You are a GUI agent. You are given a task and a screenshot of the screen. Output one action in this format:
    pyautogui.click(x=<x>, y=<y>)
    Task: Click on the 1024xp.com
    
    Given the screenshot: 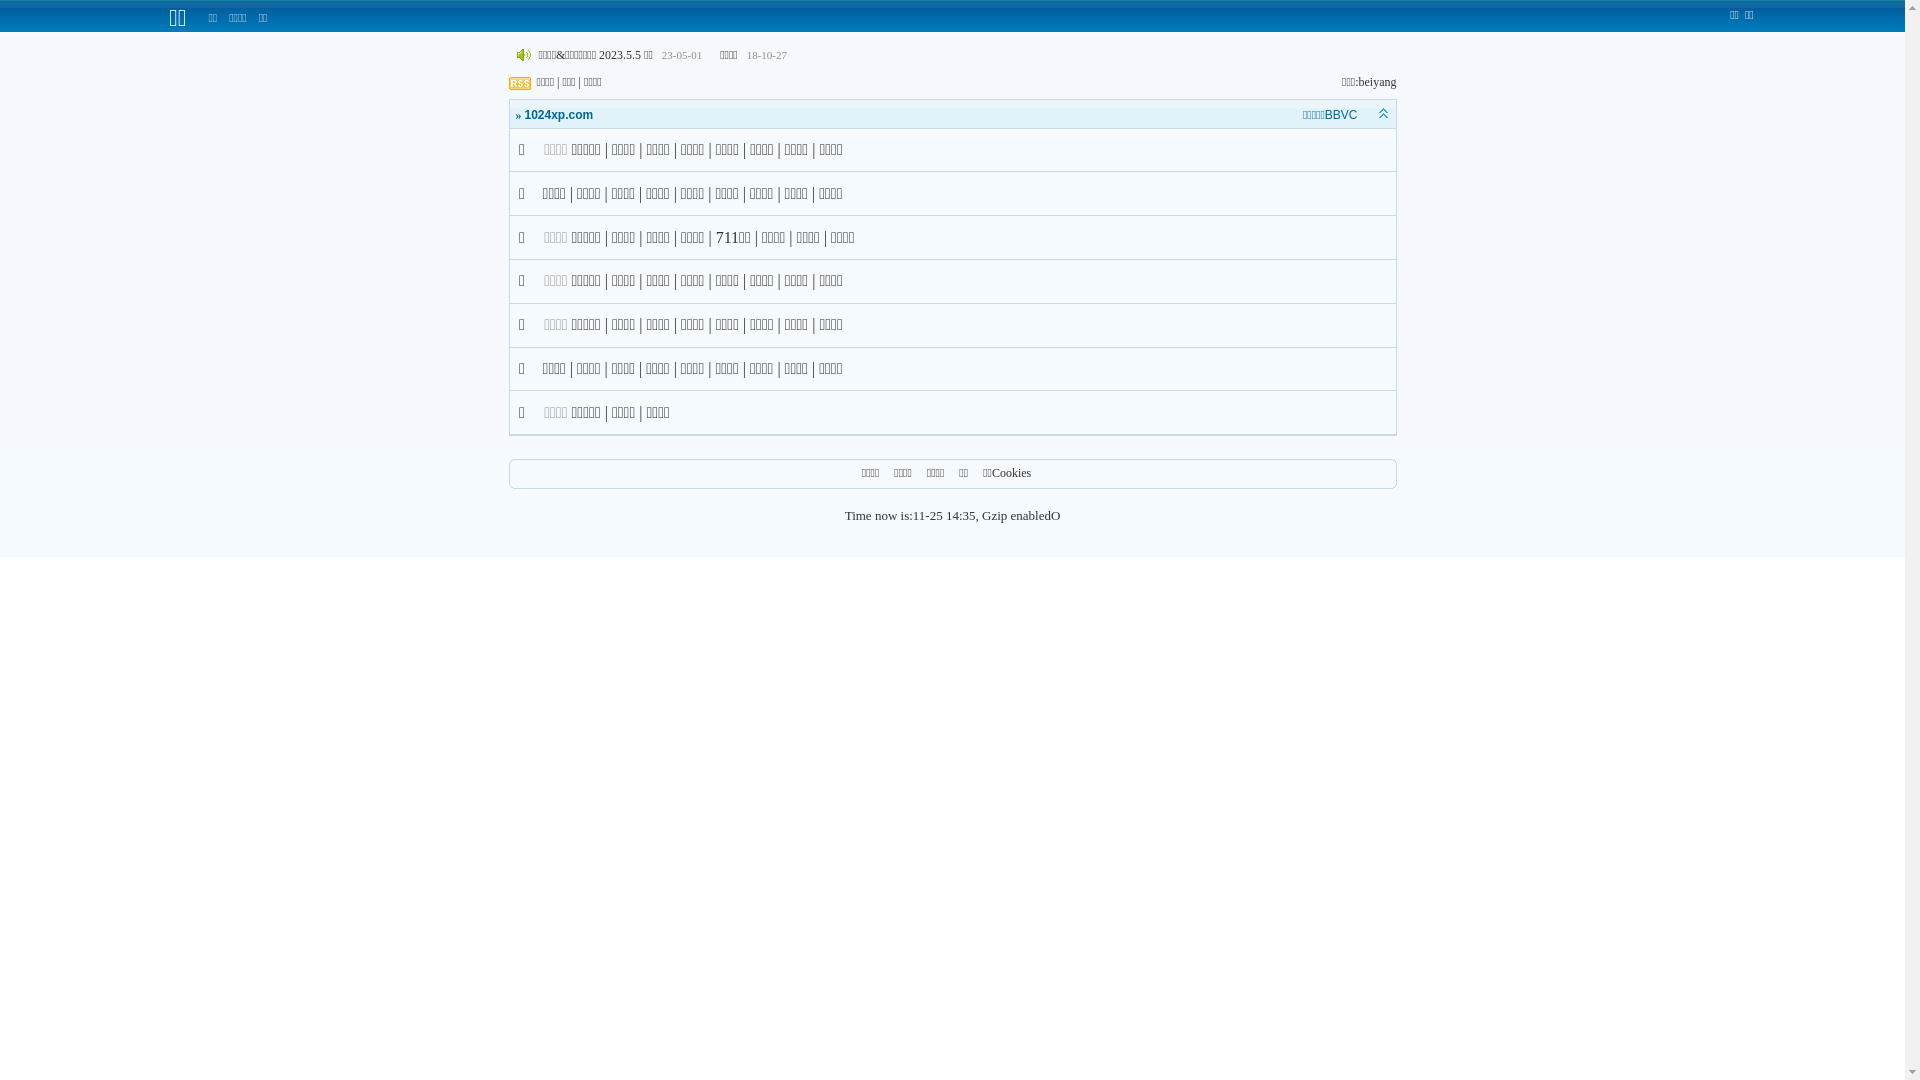 What is the action you would take?
    pyautogui.click(x=558, y=115)
    